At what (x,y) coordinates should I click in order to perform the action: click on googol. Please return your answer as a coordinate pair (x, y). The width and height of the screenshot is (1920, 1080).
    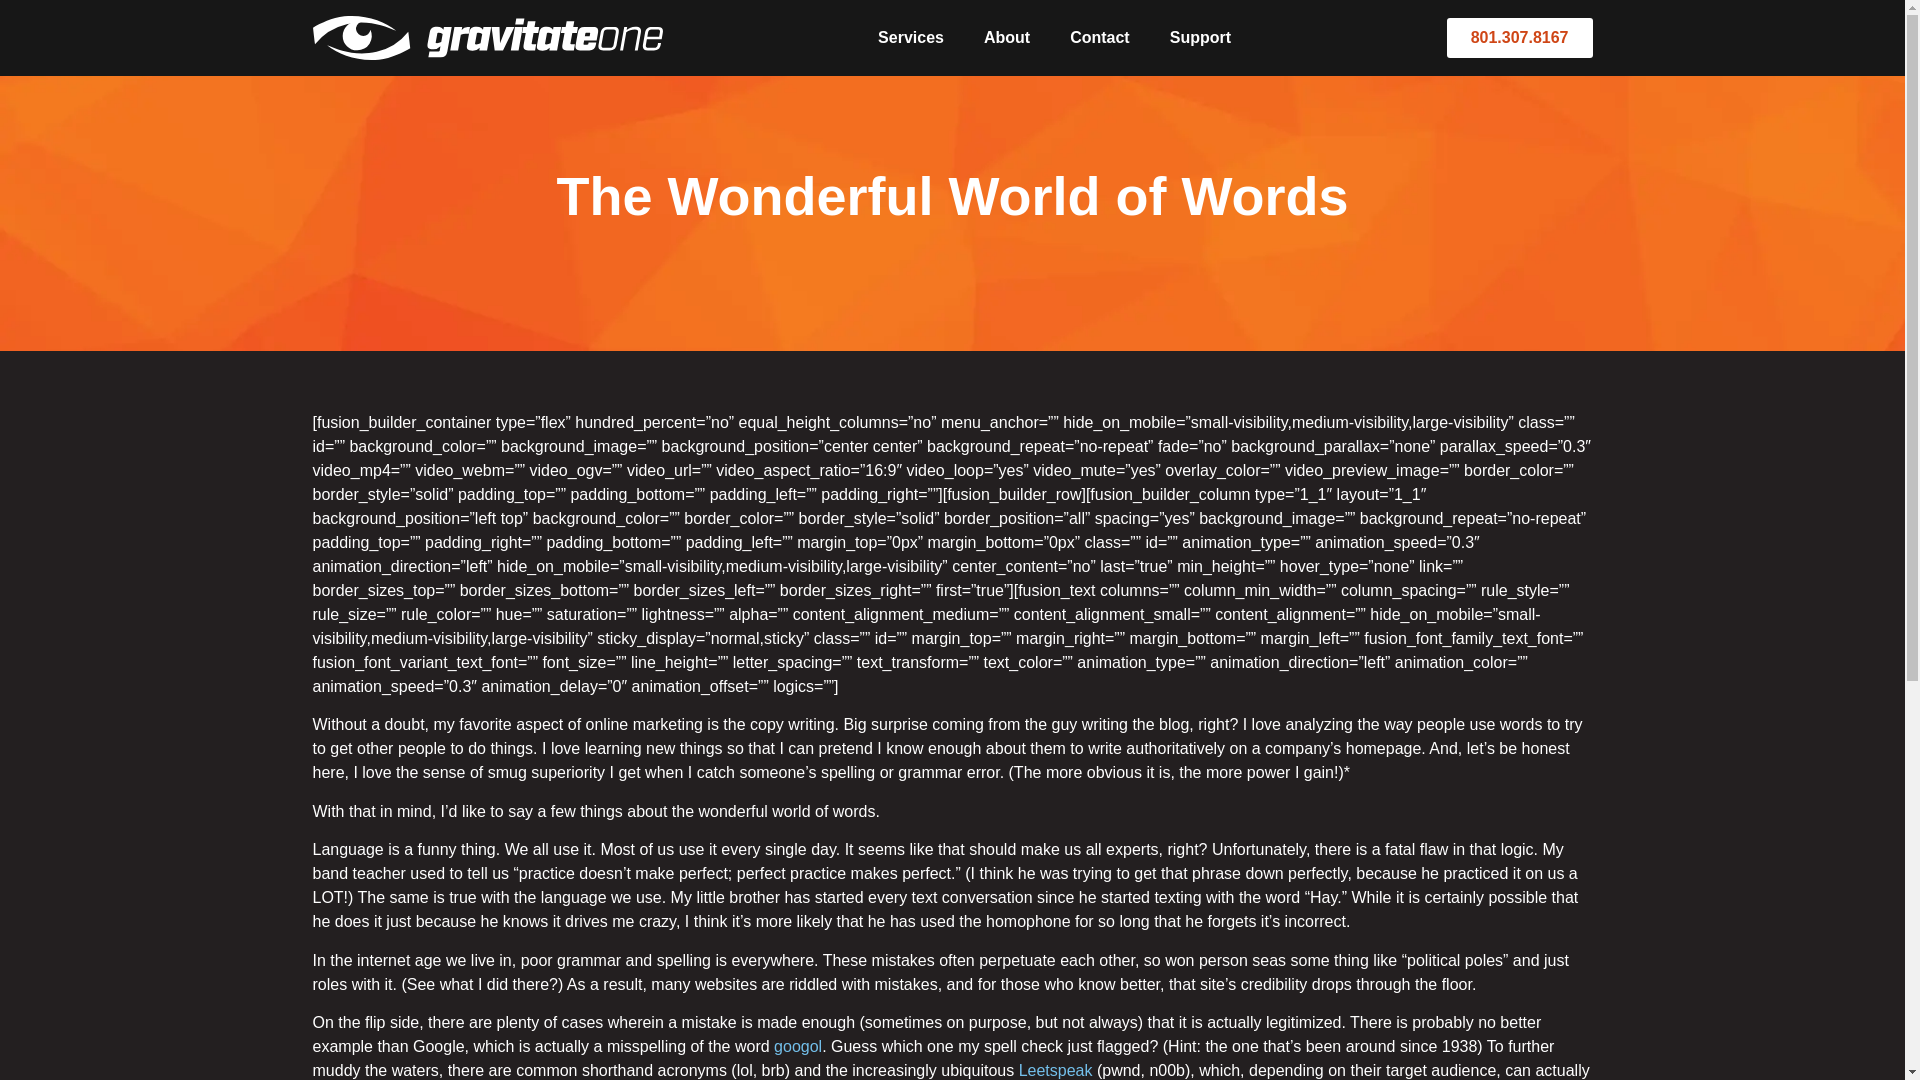
    Looking at the image, I should click on (797, 1046).